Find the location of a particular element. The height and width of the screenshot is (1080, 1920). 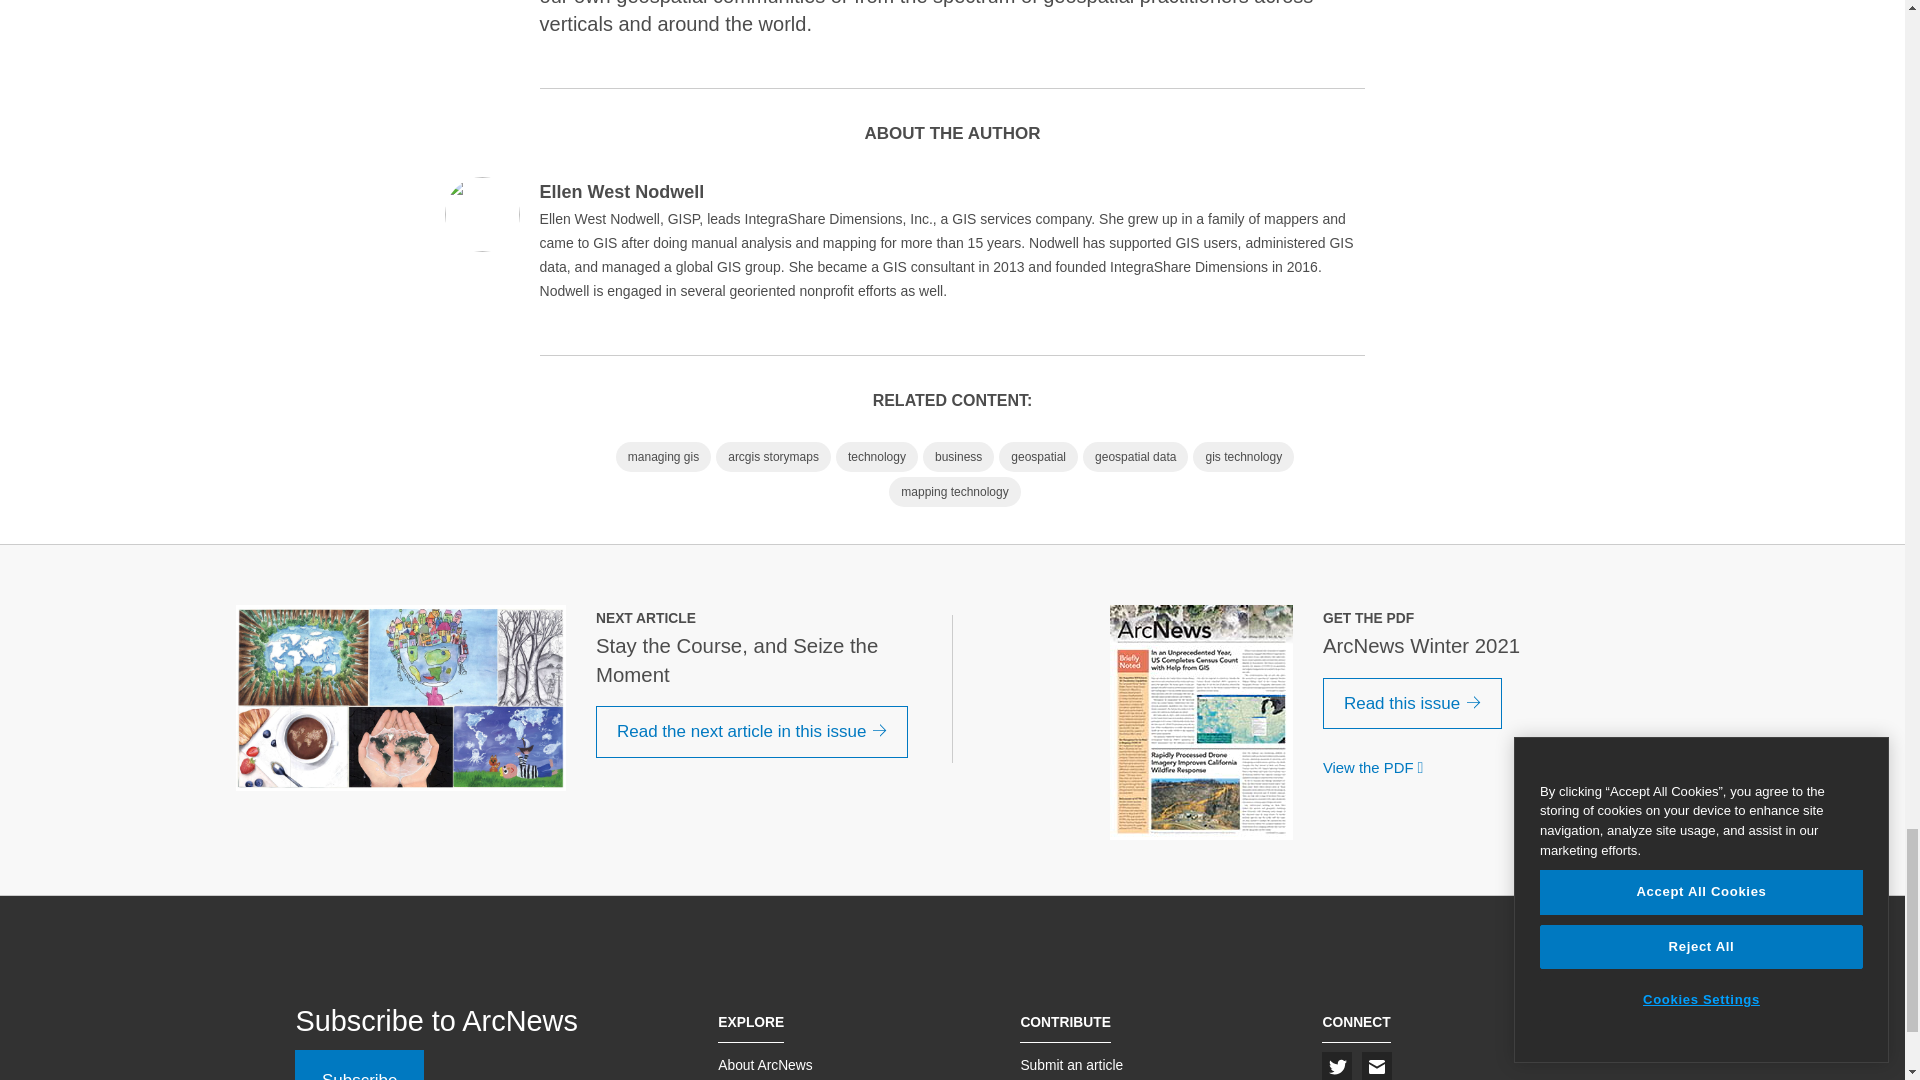

About ArcNews is located at coordinates (765, 1065).